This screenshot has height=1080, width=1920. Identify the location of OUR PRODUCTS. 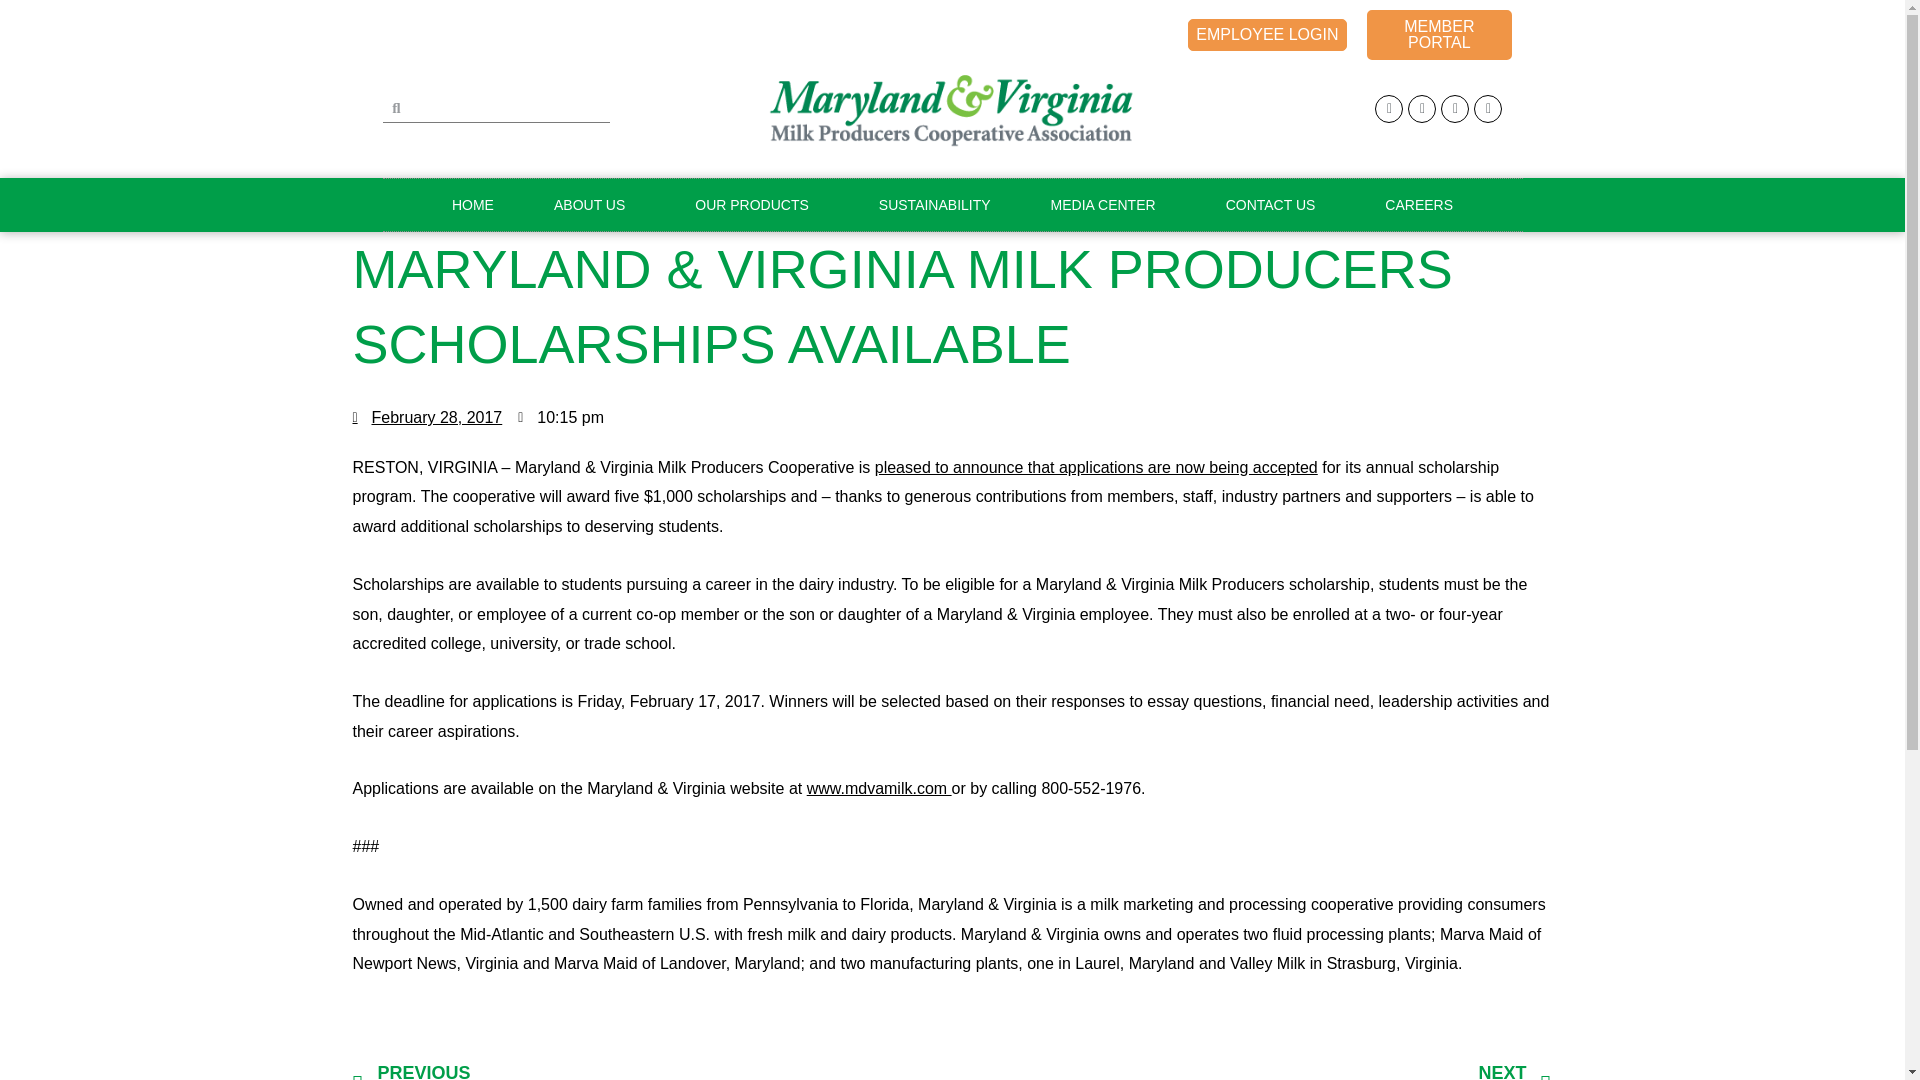
(756, 205).